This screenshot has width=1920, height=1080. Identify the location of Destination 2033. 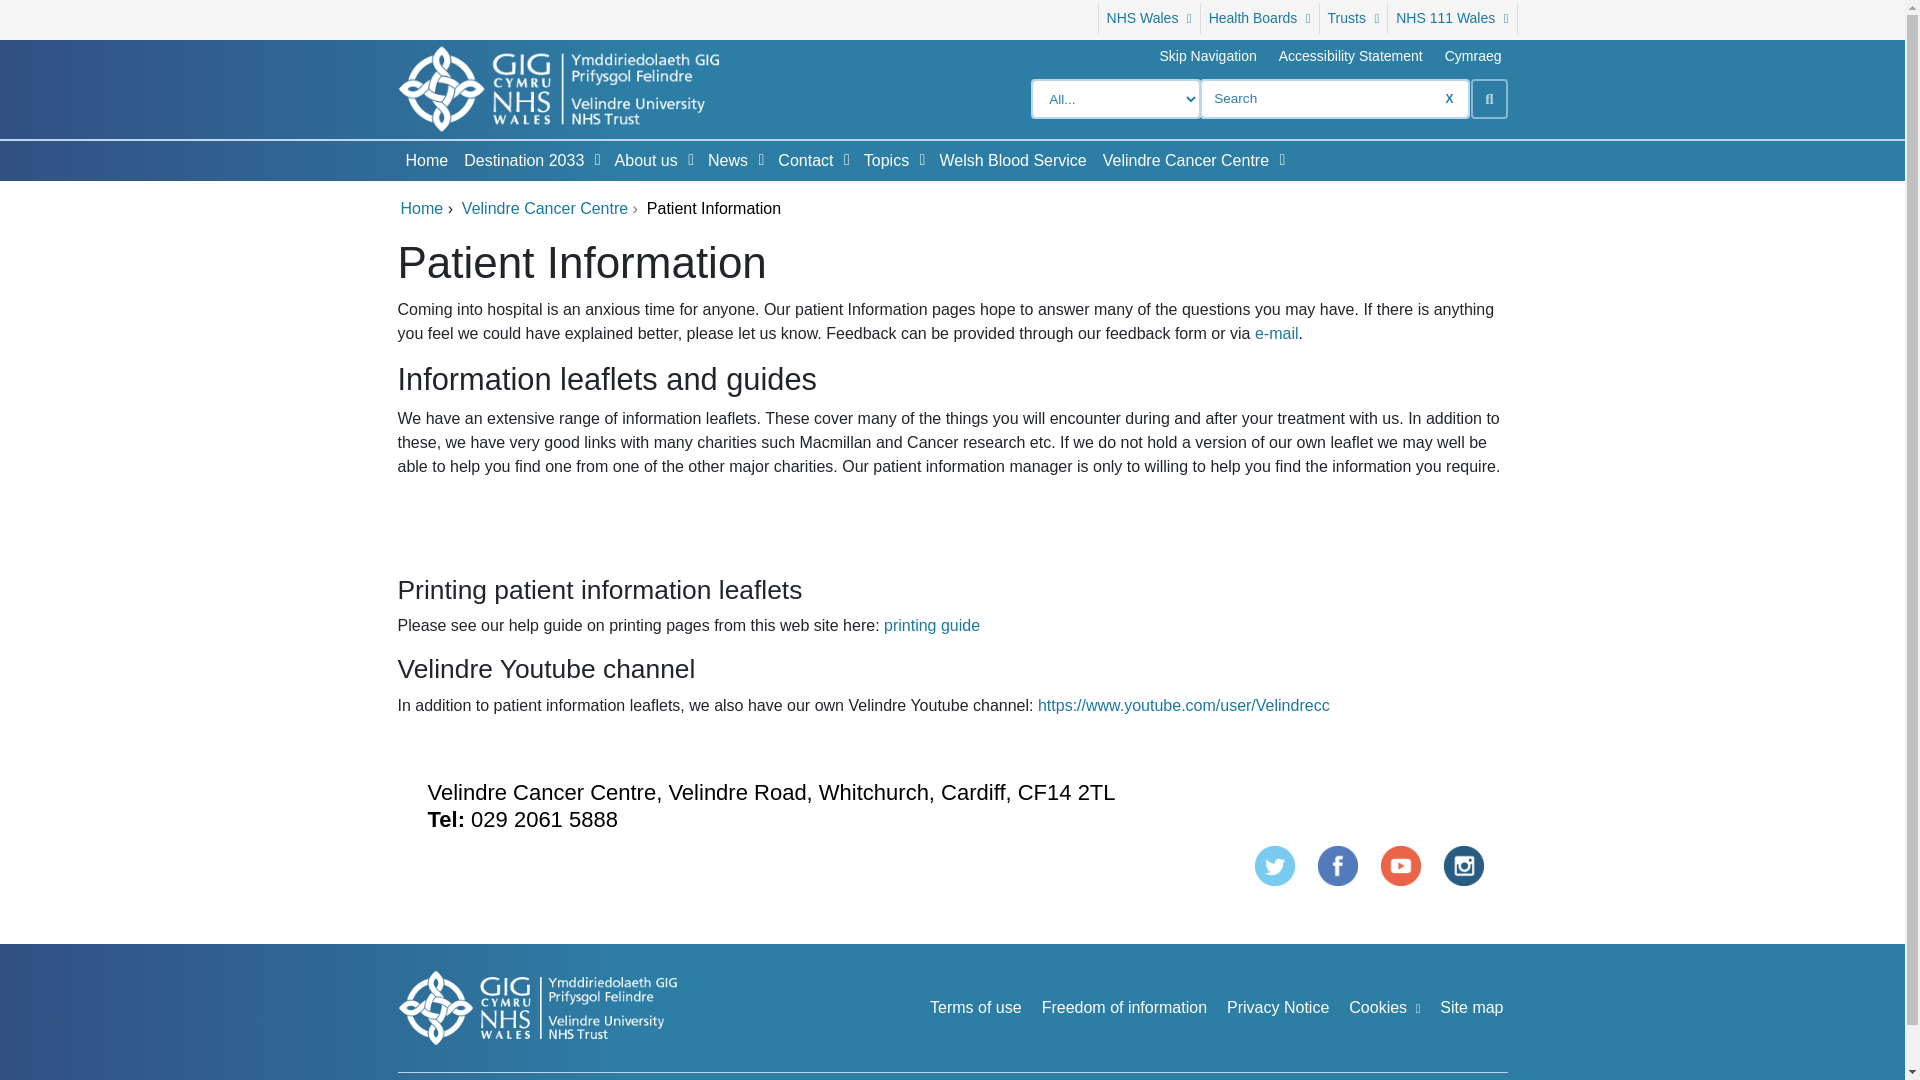
(520, 161).